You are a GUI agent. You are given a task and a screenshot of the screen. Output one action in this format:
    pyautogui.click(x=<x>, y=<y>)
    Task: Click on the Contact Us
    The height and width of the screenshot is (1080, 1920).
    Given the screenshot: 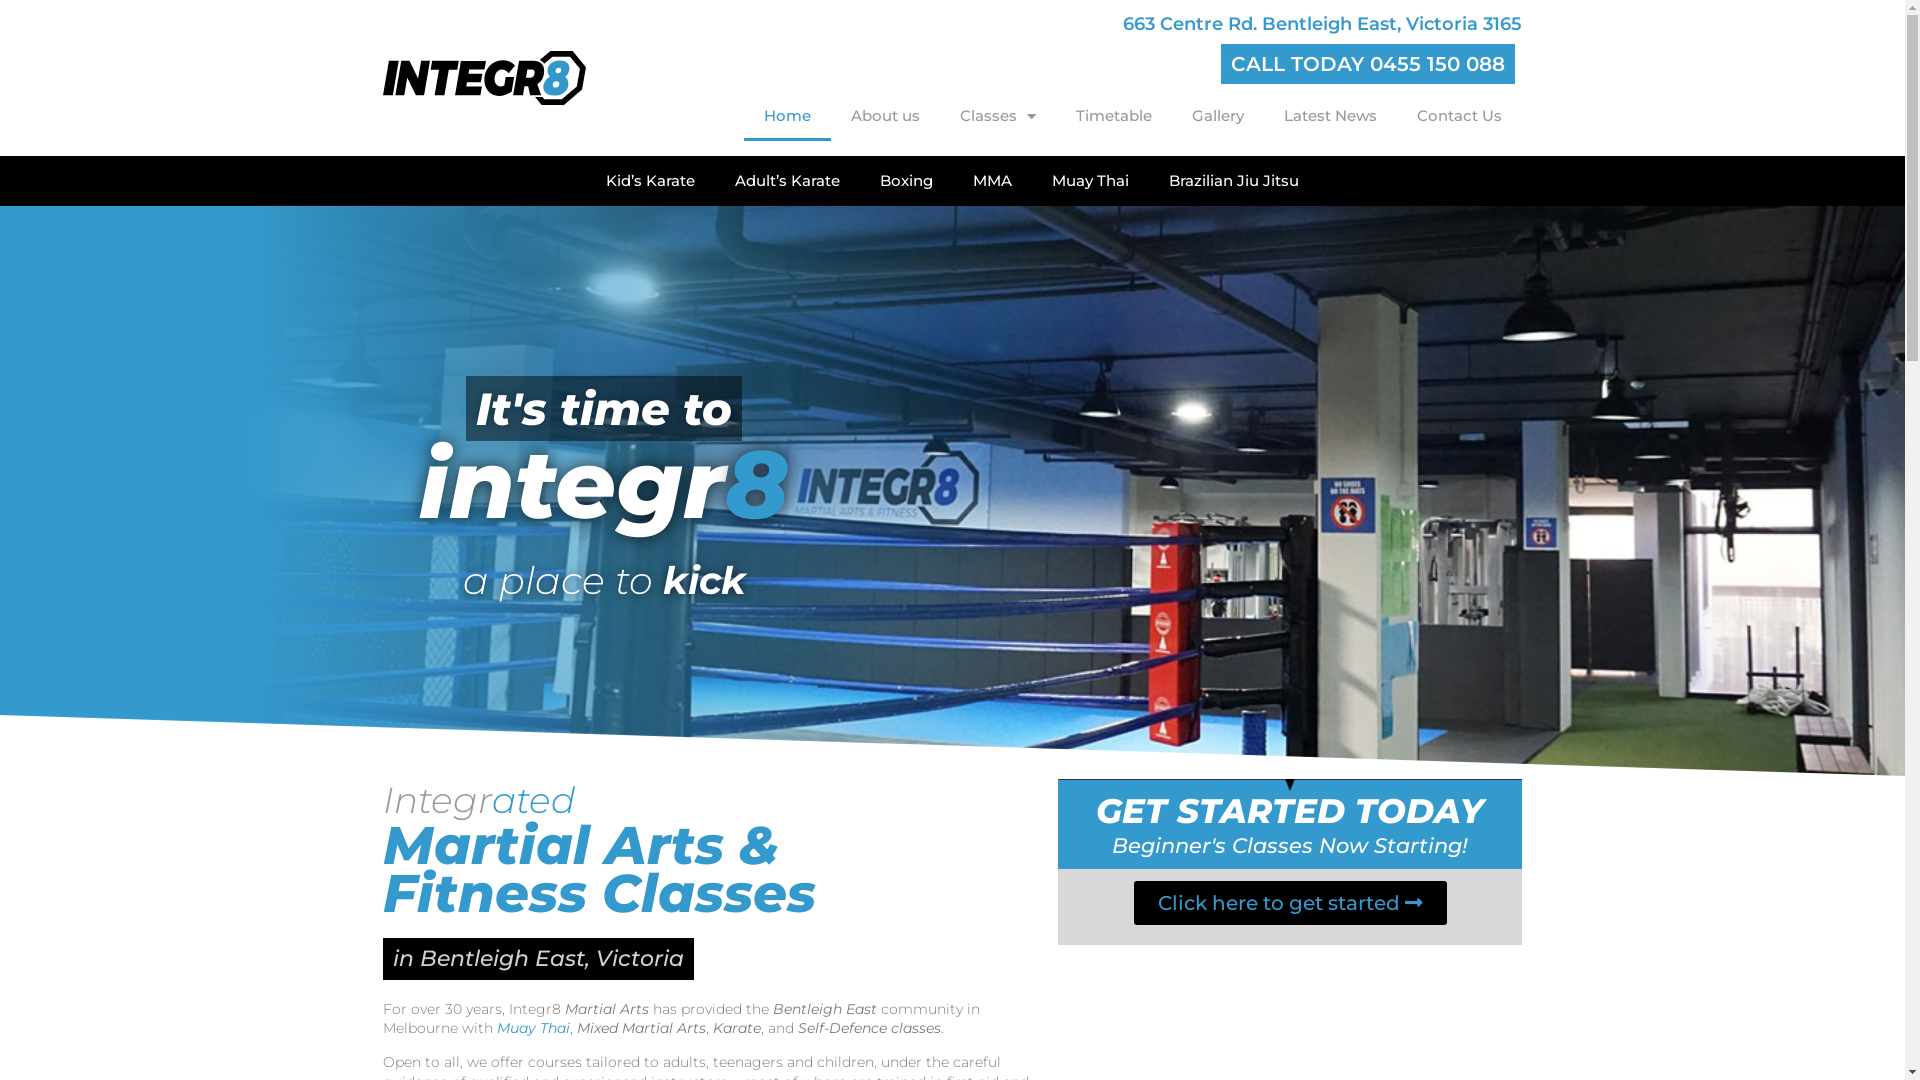 What is the action you would take?
    pyautogui.click(x=1460, y=116)
    